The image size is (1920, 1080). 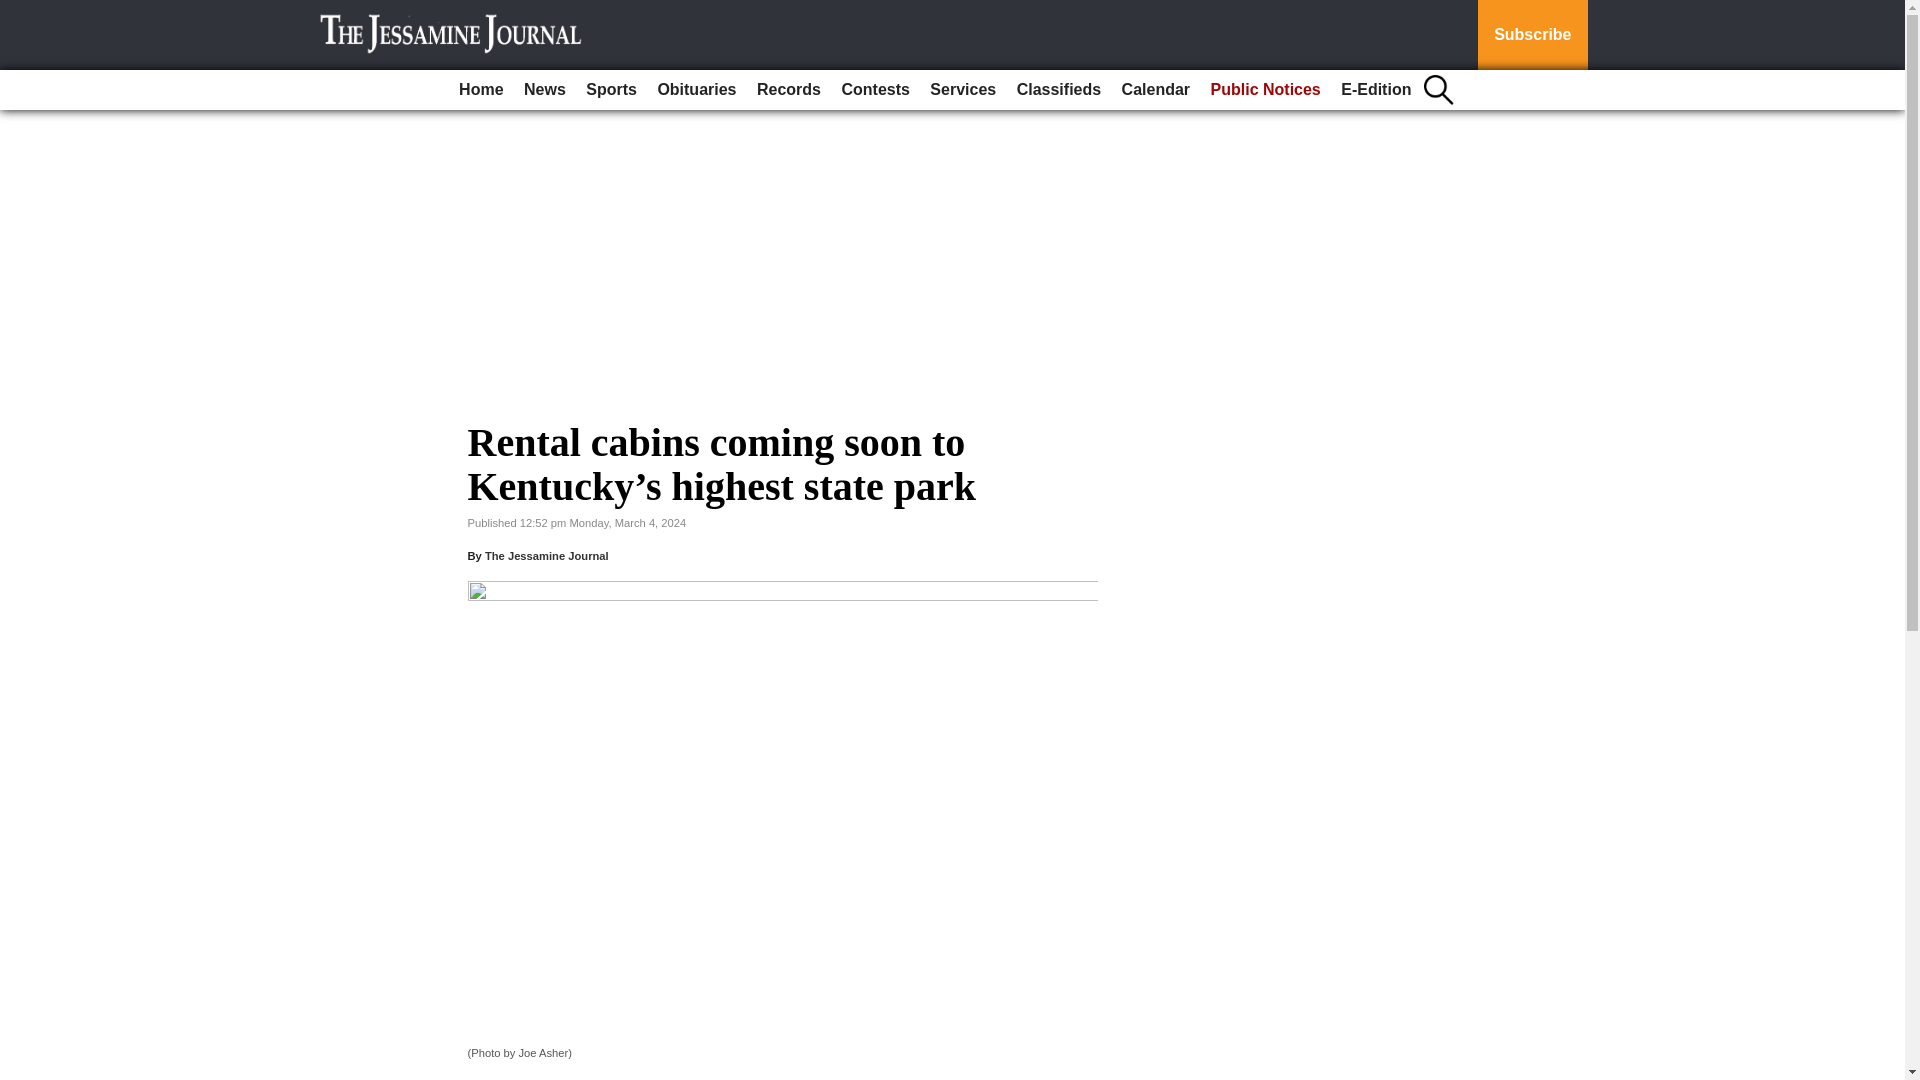 What do you see at coordinates (1266, 90) in the screenshot?
I see `Public Notices` at bounding box center [1266, 90].